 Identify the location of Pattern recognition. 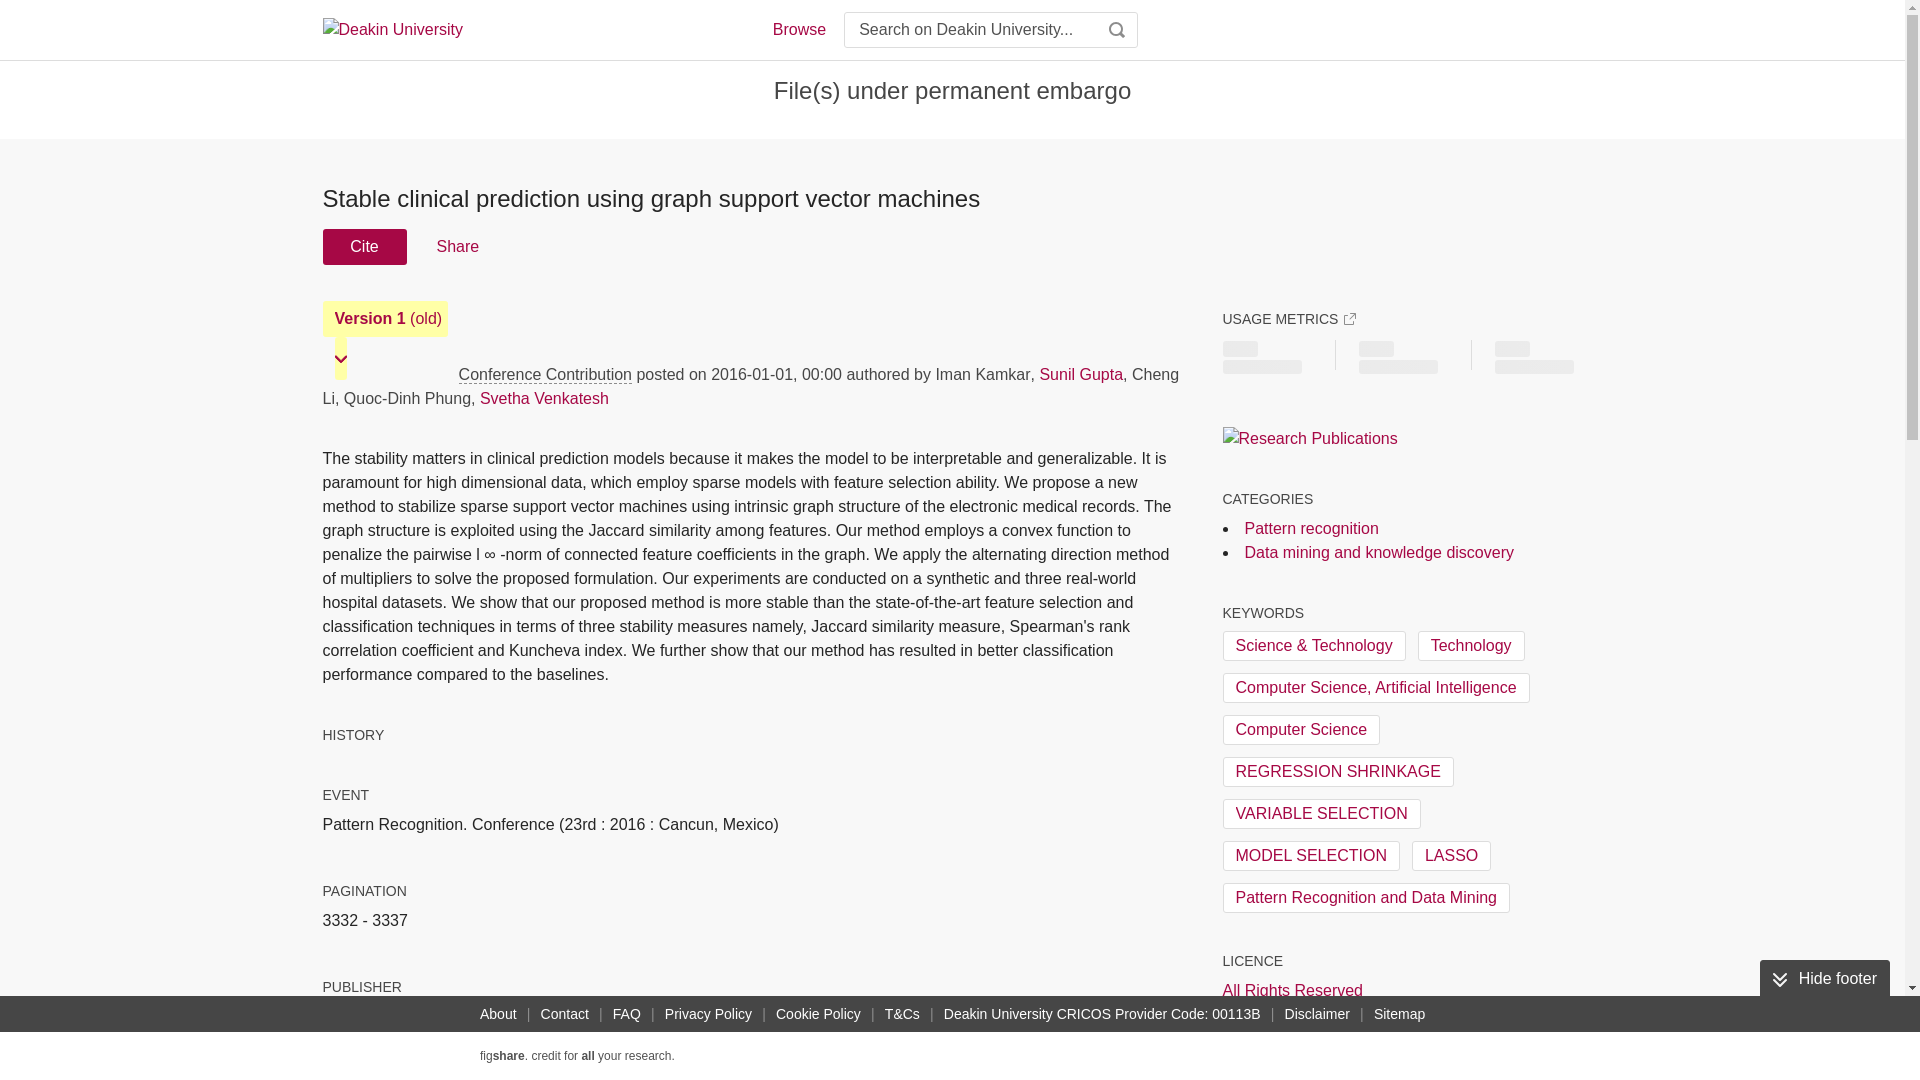
(1311, 528).